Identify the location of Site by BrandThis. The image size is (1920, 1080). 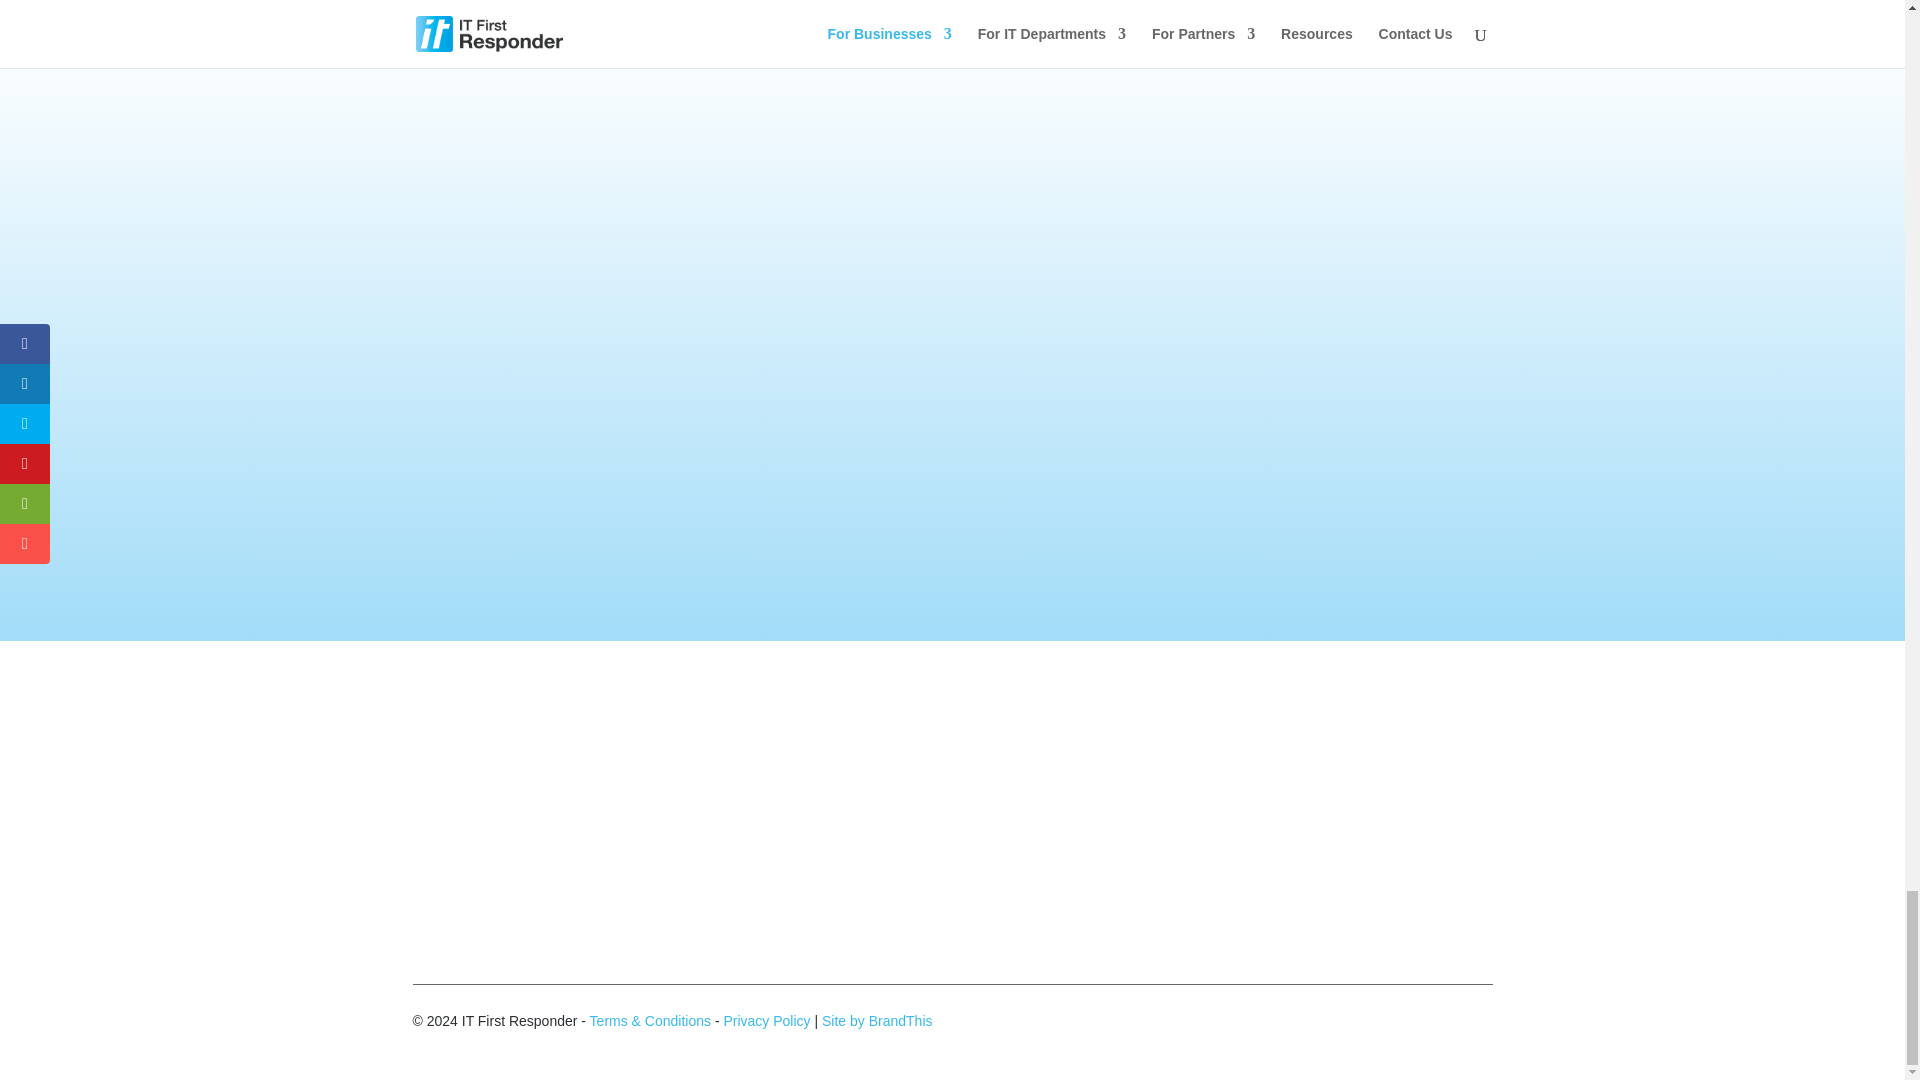
(877, 1021).